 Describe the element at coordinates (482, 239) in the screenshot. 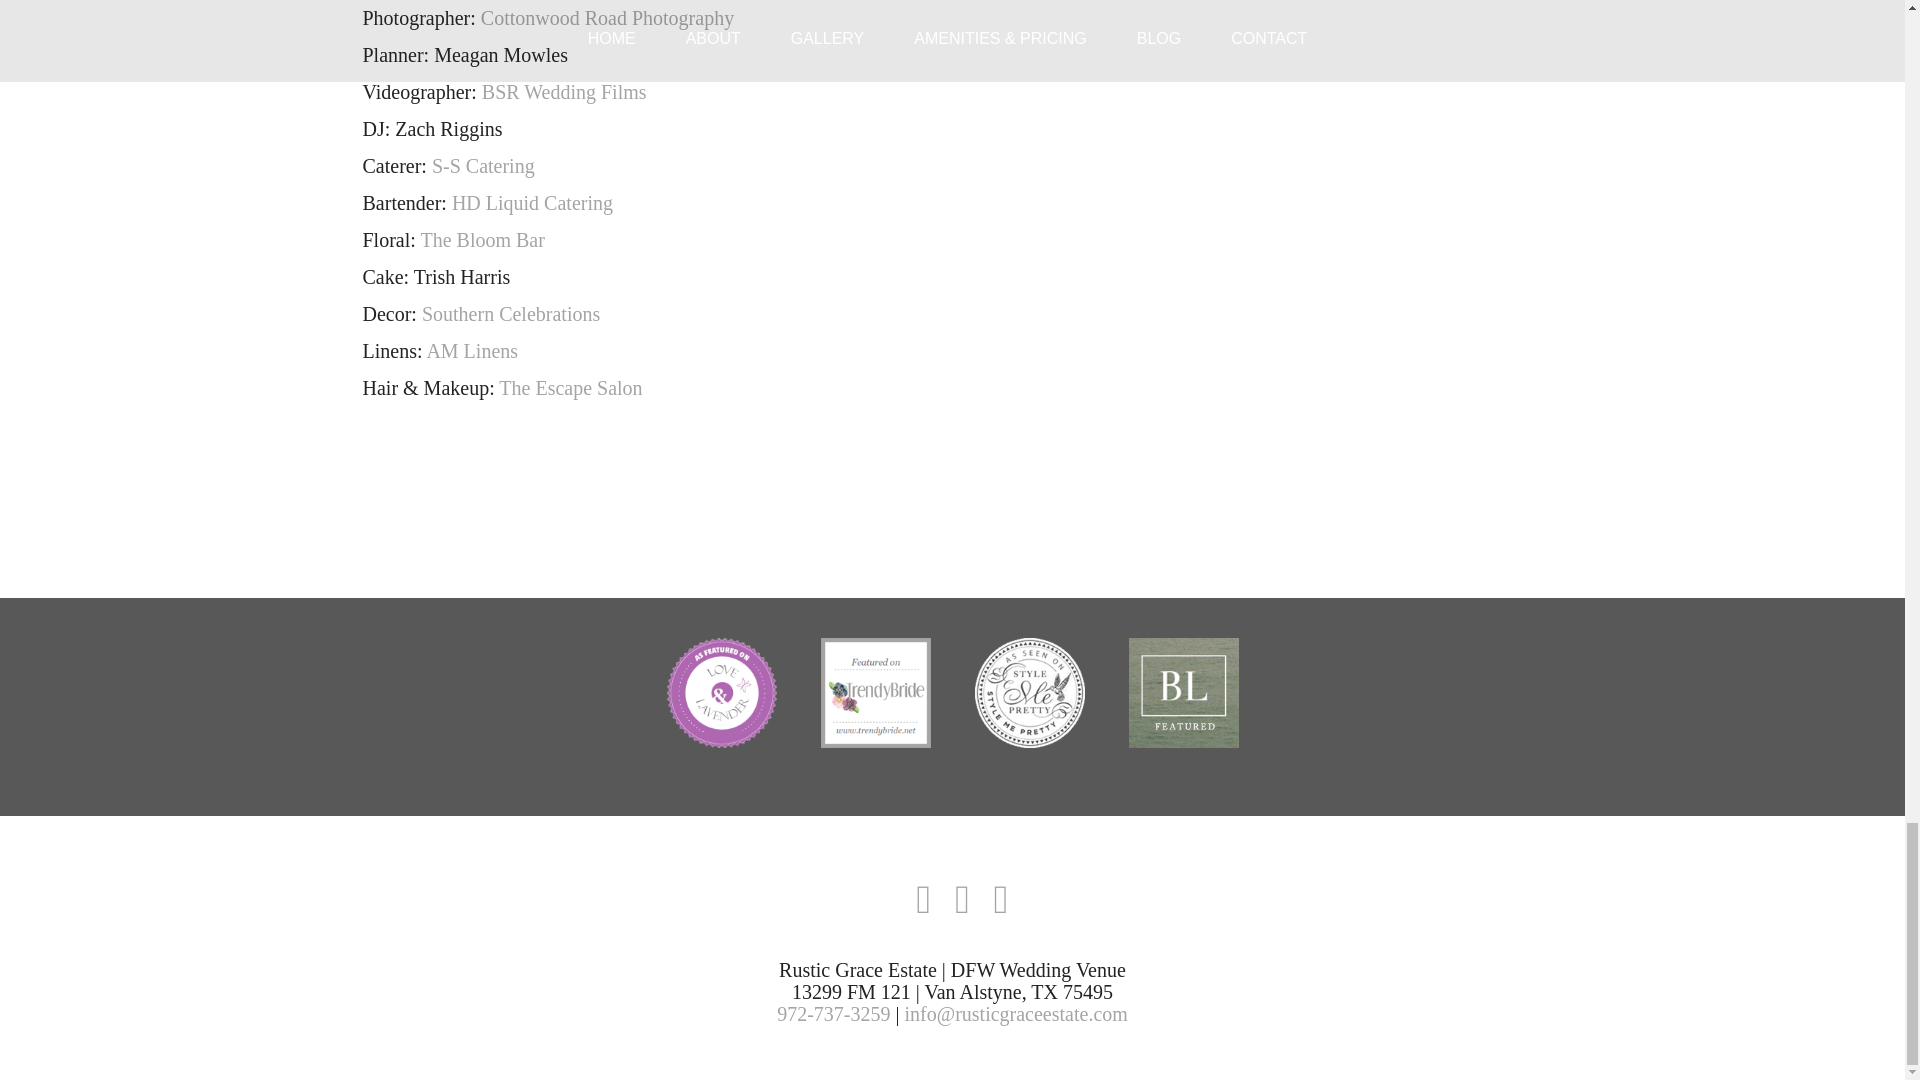

I see `The Bloom Bar` at that location.